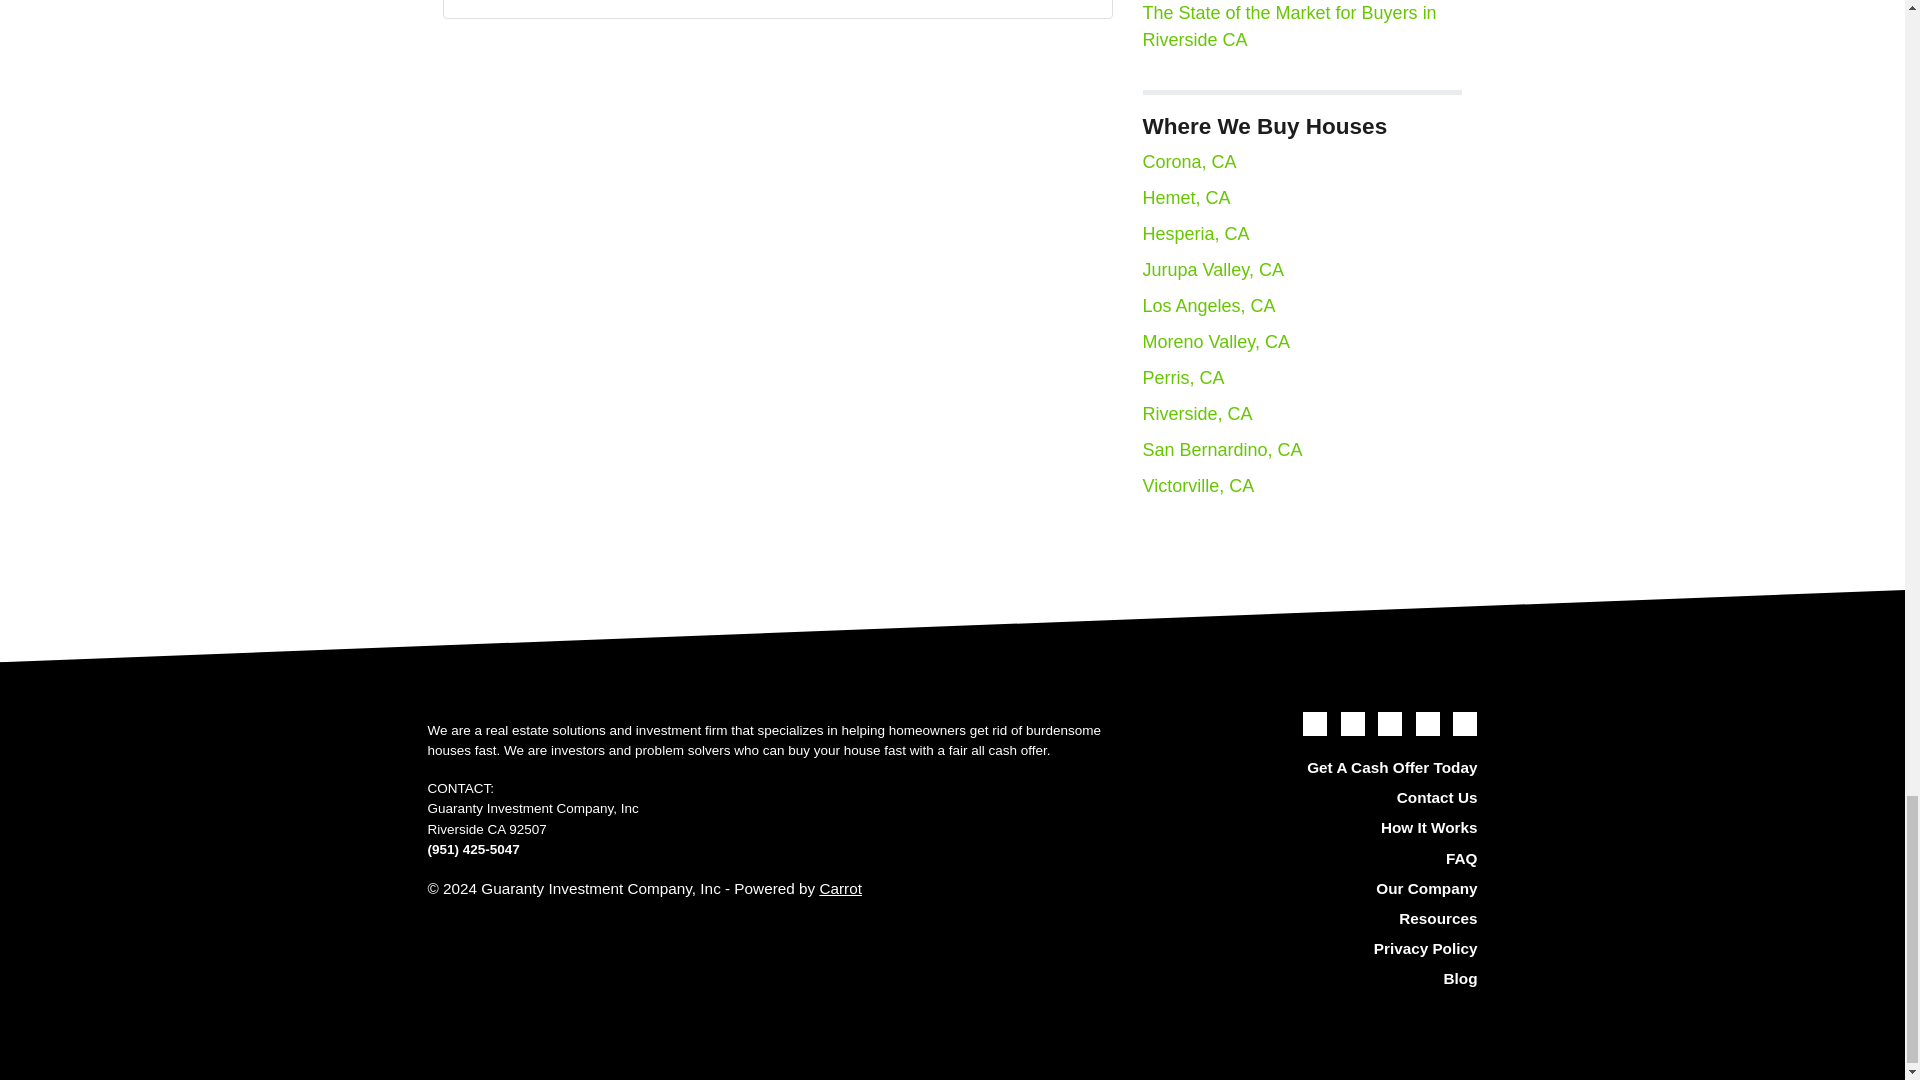  What do you see at coordinates (1186, 198) in the screenshot?
I see `Hemet, CA` at bounding box center [1186, 198].